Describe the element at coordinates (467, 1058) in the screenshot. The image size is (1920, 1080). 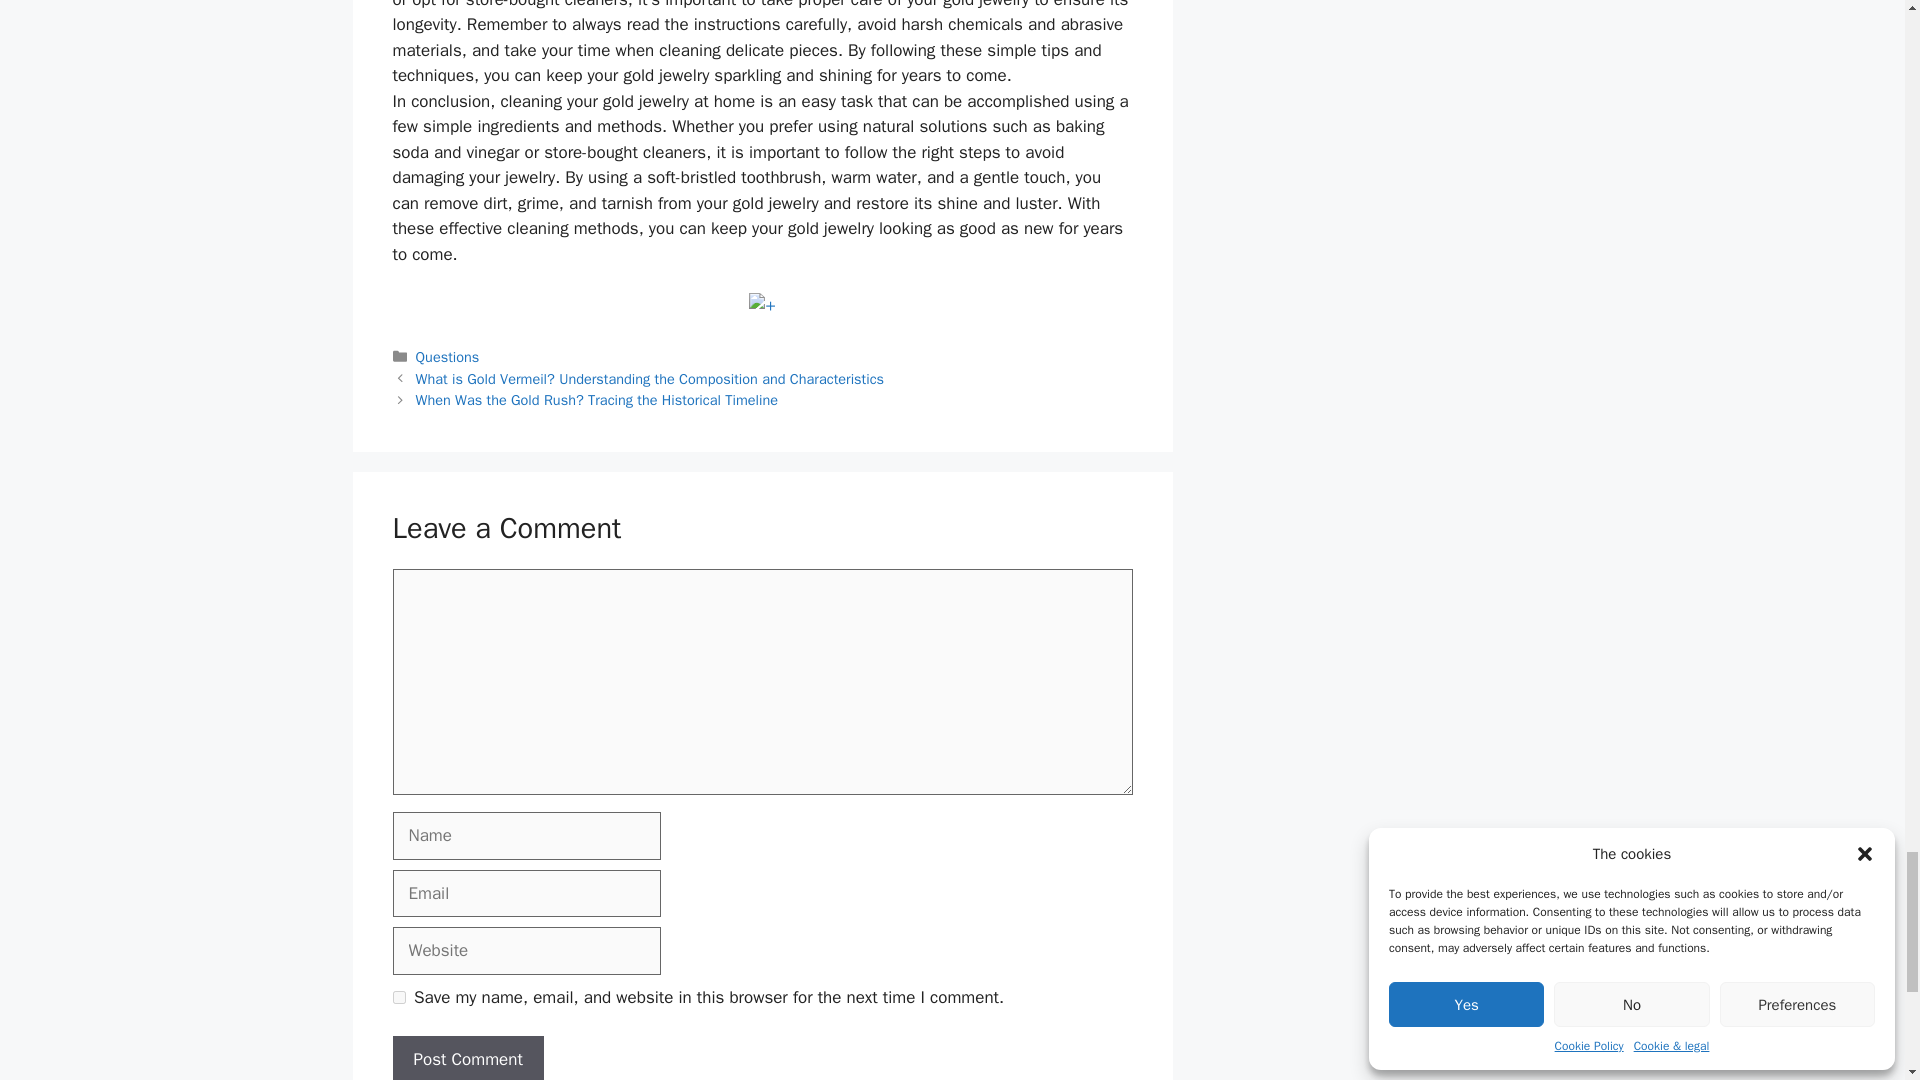
I see `Post Comment` at that location.